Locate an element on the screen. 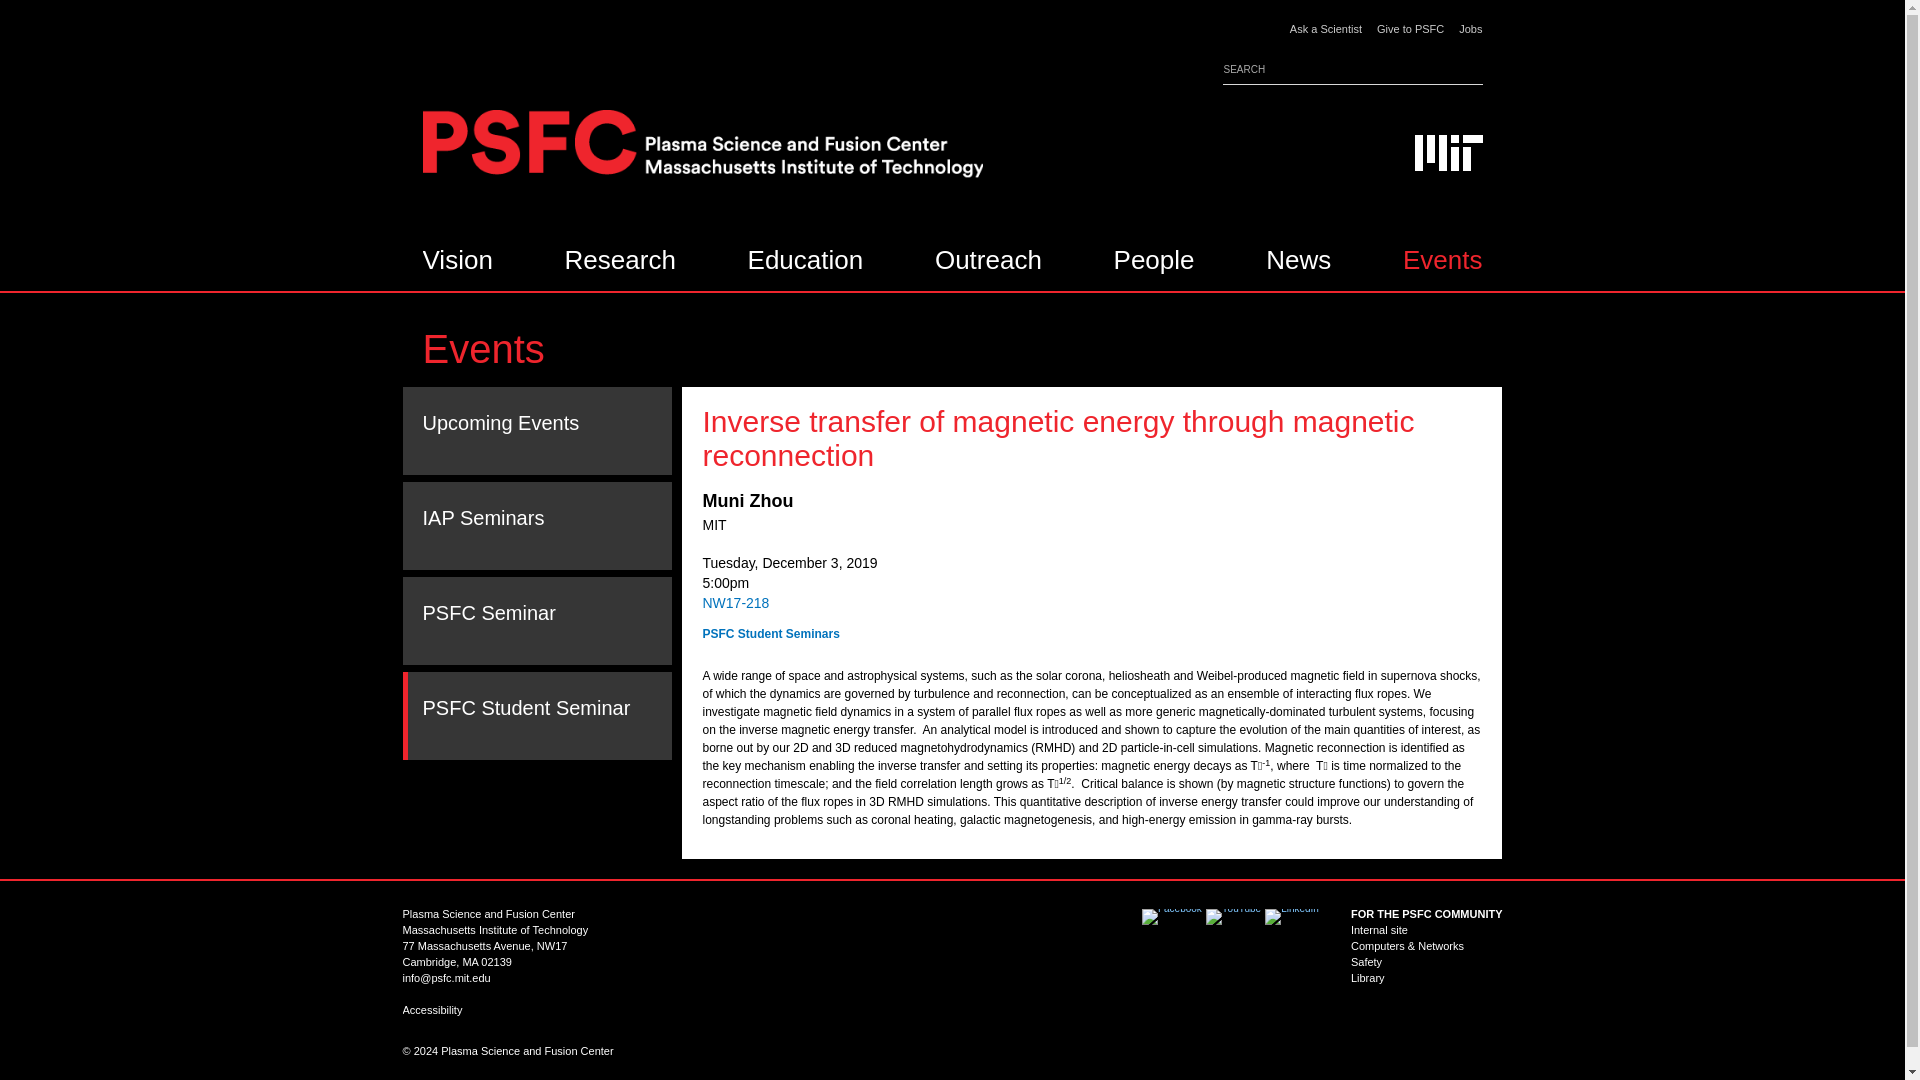 The width and height of the screenshot is (1920, 1080). Enter the terms you wish to search for. is located at coordinates (1352, 66).